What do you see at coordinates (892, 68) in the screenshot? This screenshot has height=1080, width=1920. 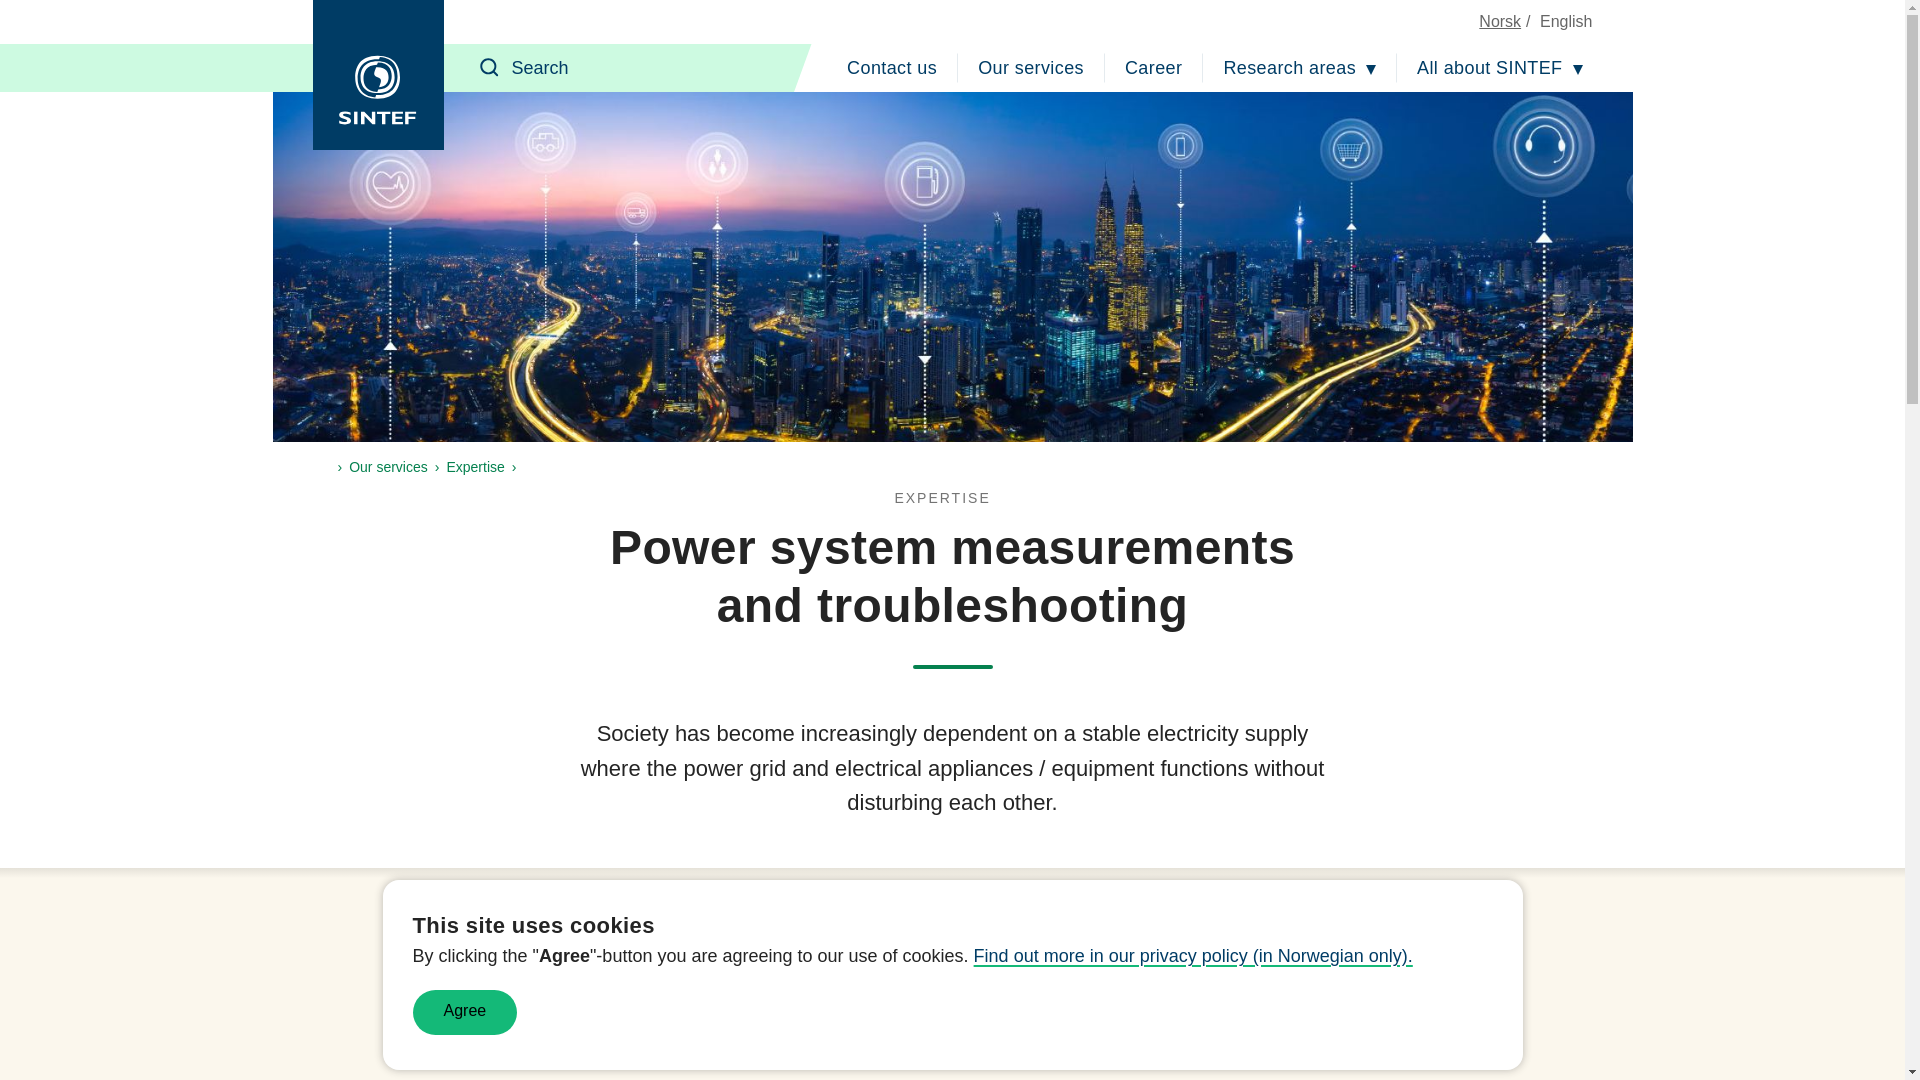 I see `Contact us` at bounding box center [892, 68].